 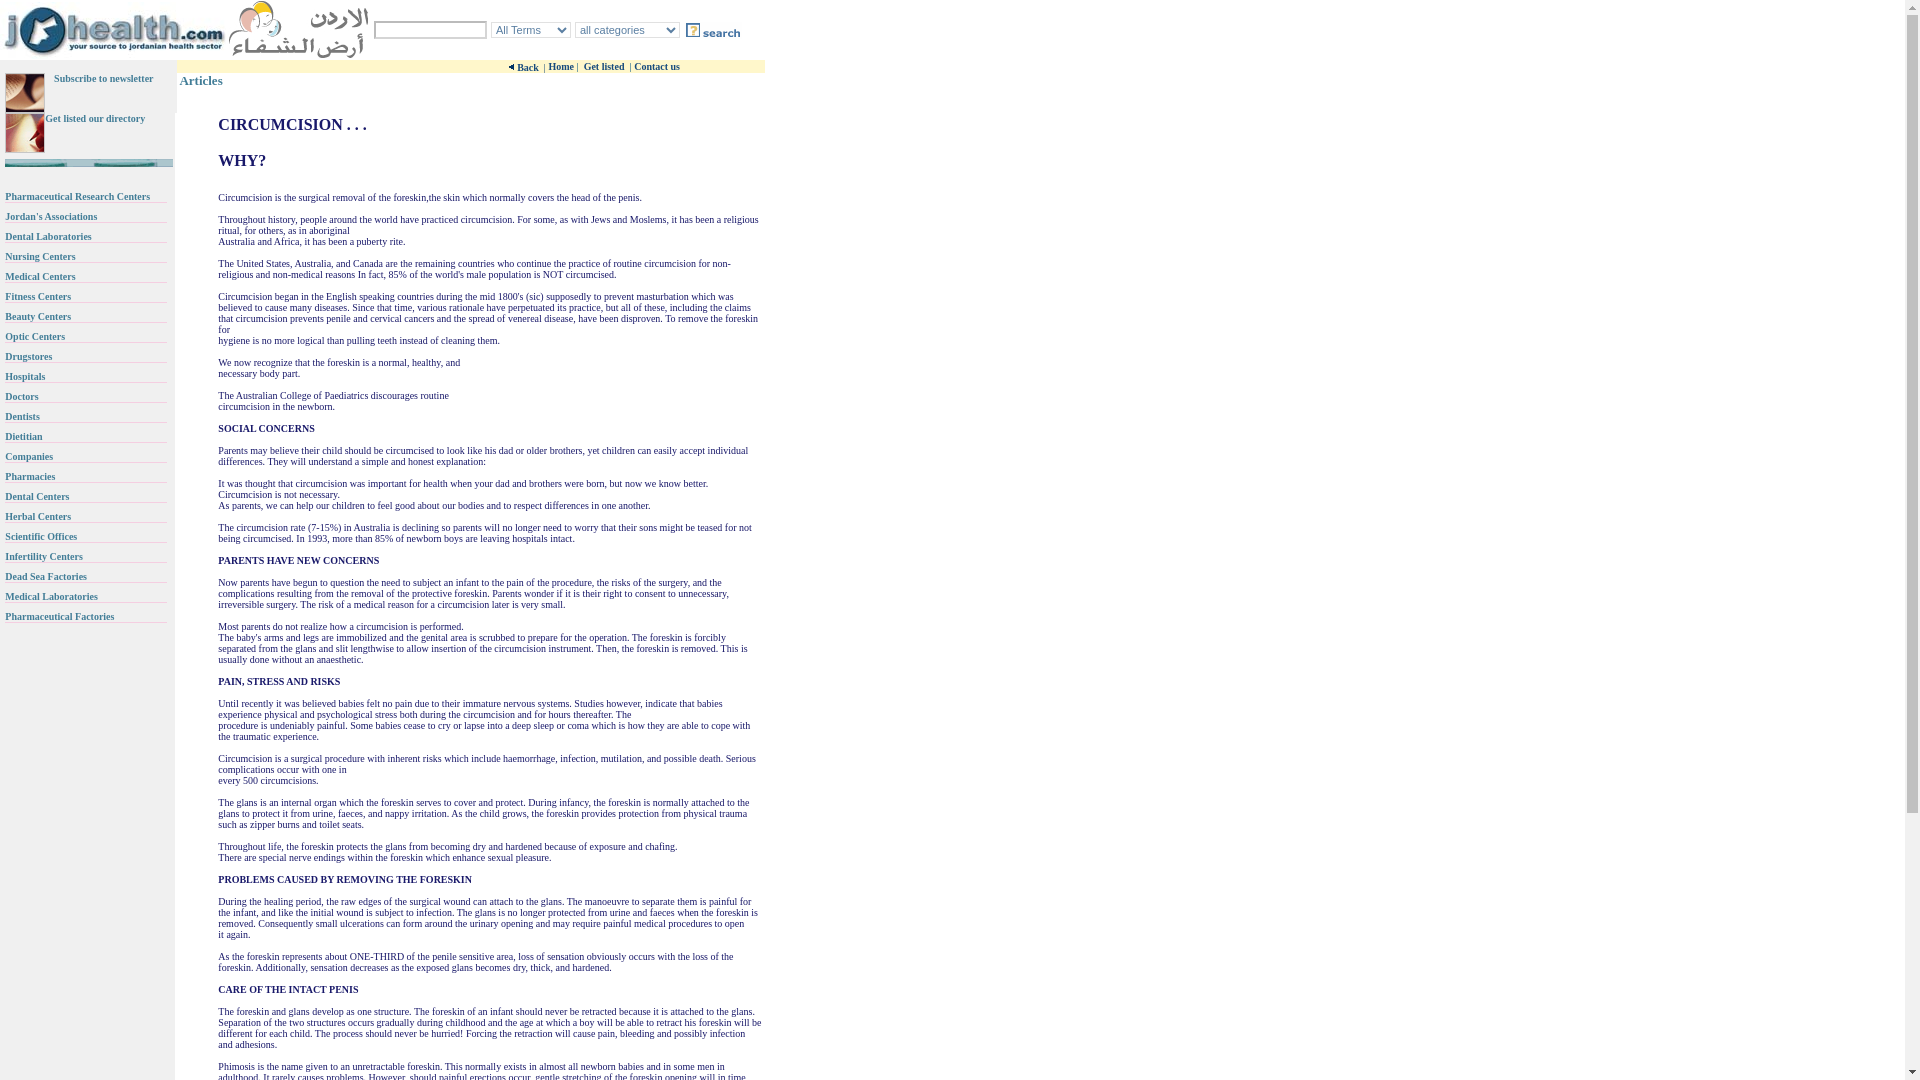 What do you see at coordinates (51, 214) in the screenshot?
I see `Jordan's Associations` at bounding box center [51, 214].